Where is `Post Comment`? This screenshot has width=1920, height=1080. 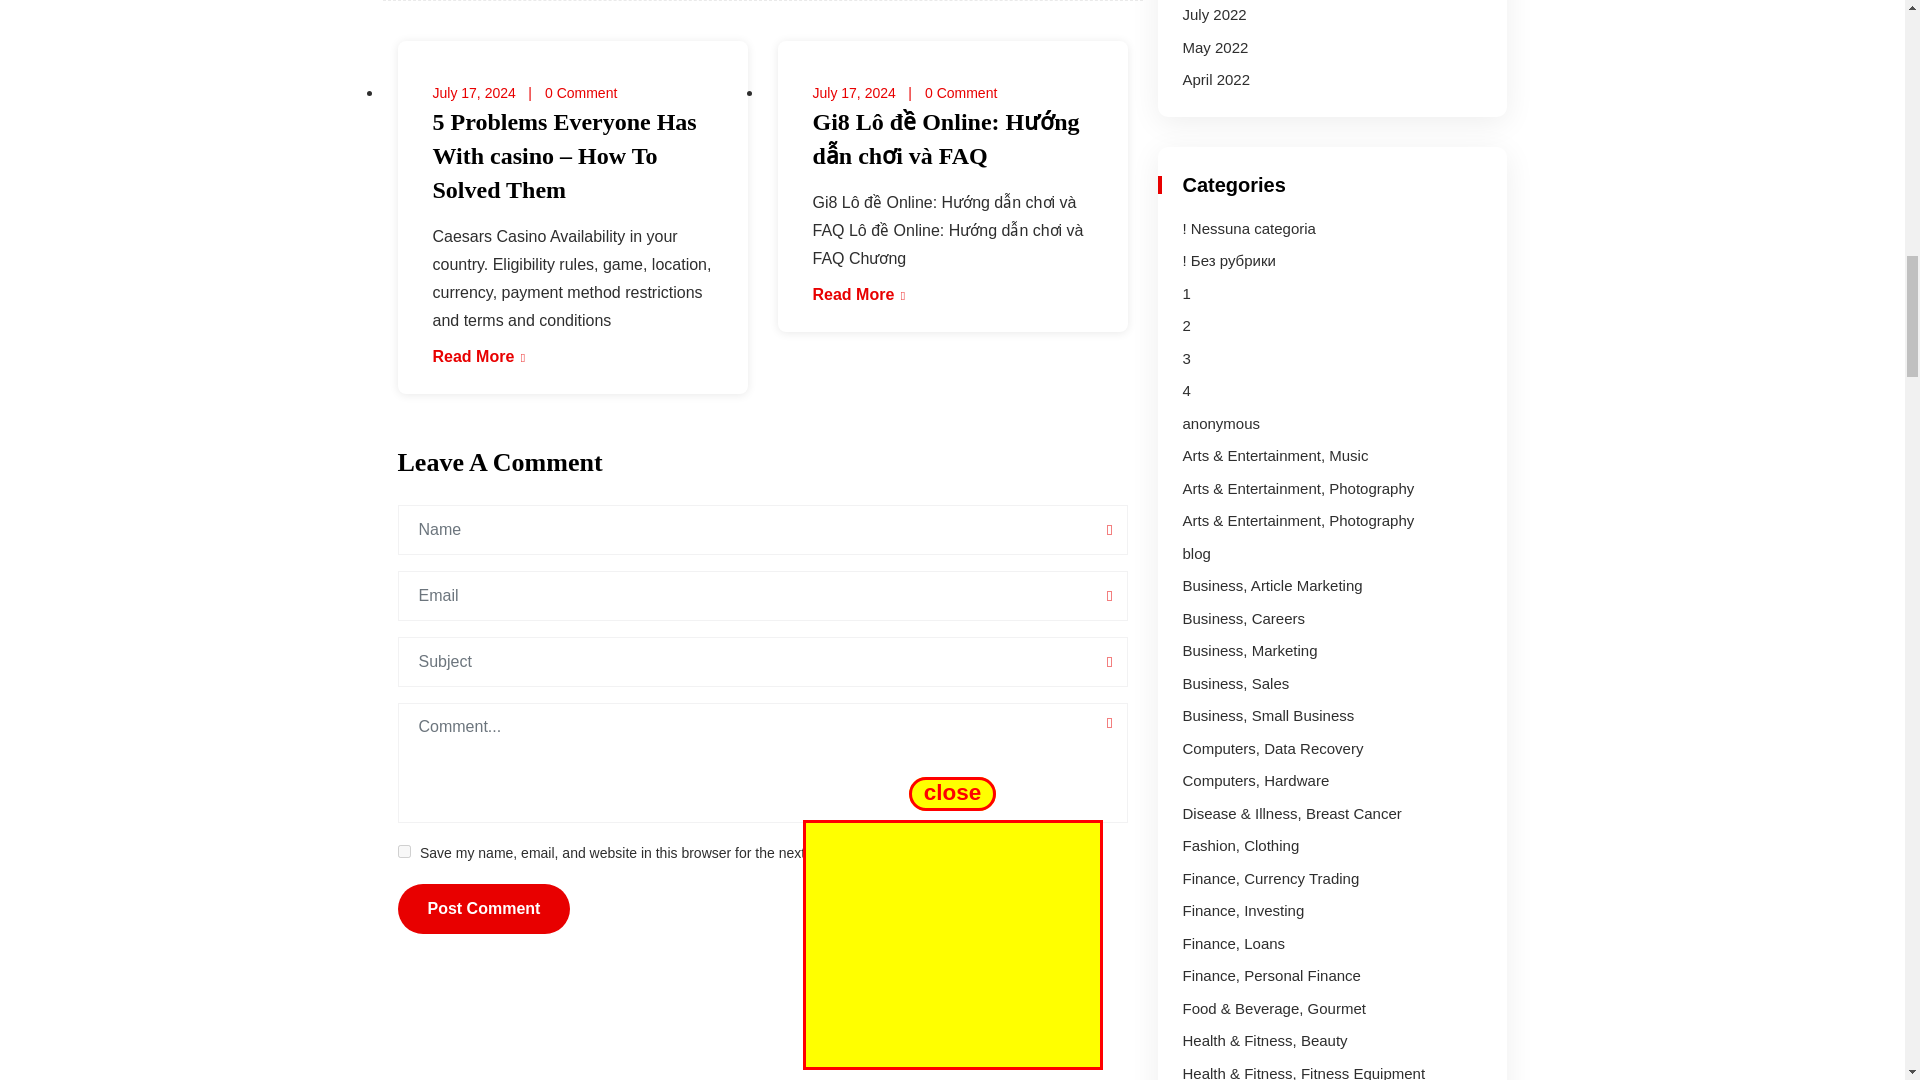 Post Comment is located at coordinates (484, 909).